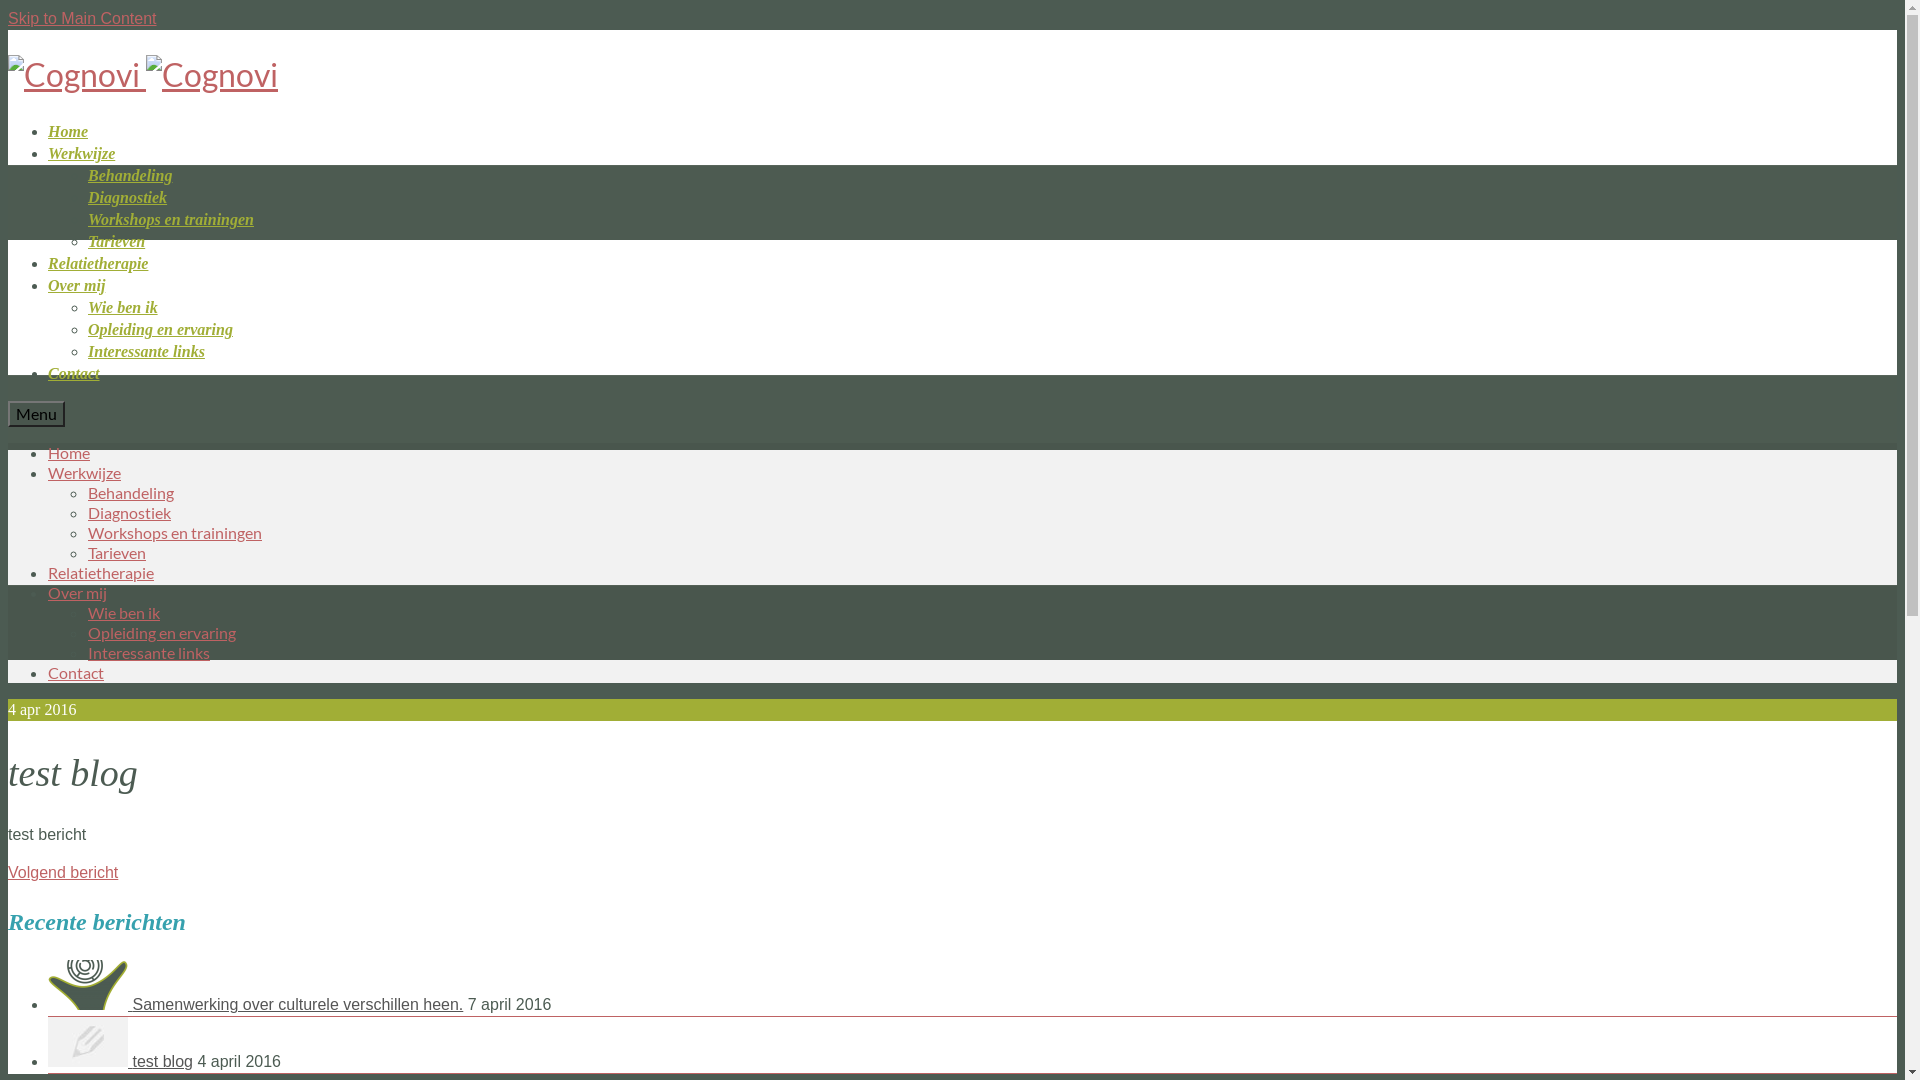  What do you see at coordinates (162, 1062) in the screenshot?
I see `test blog` at bounding box center [162, 1062].